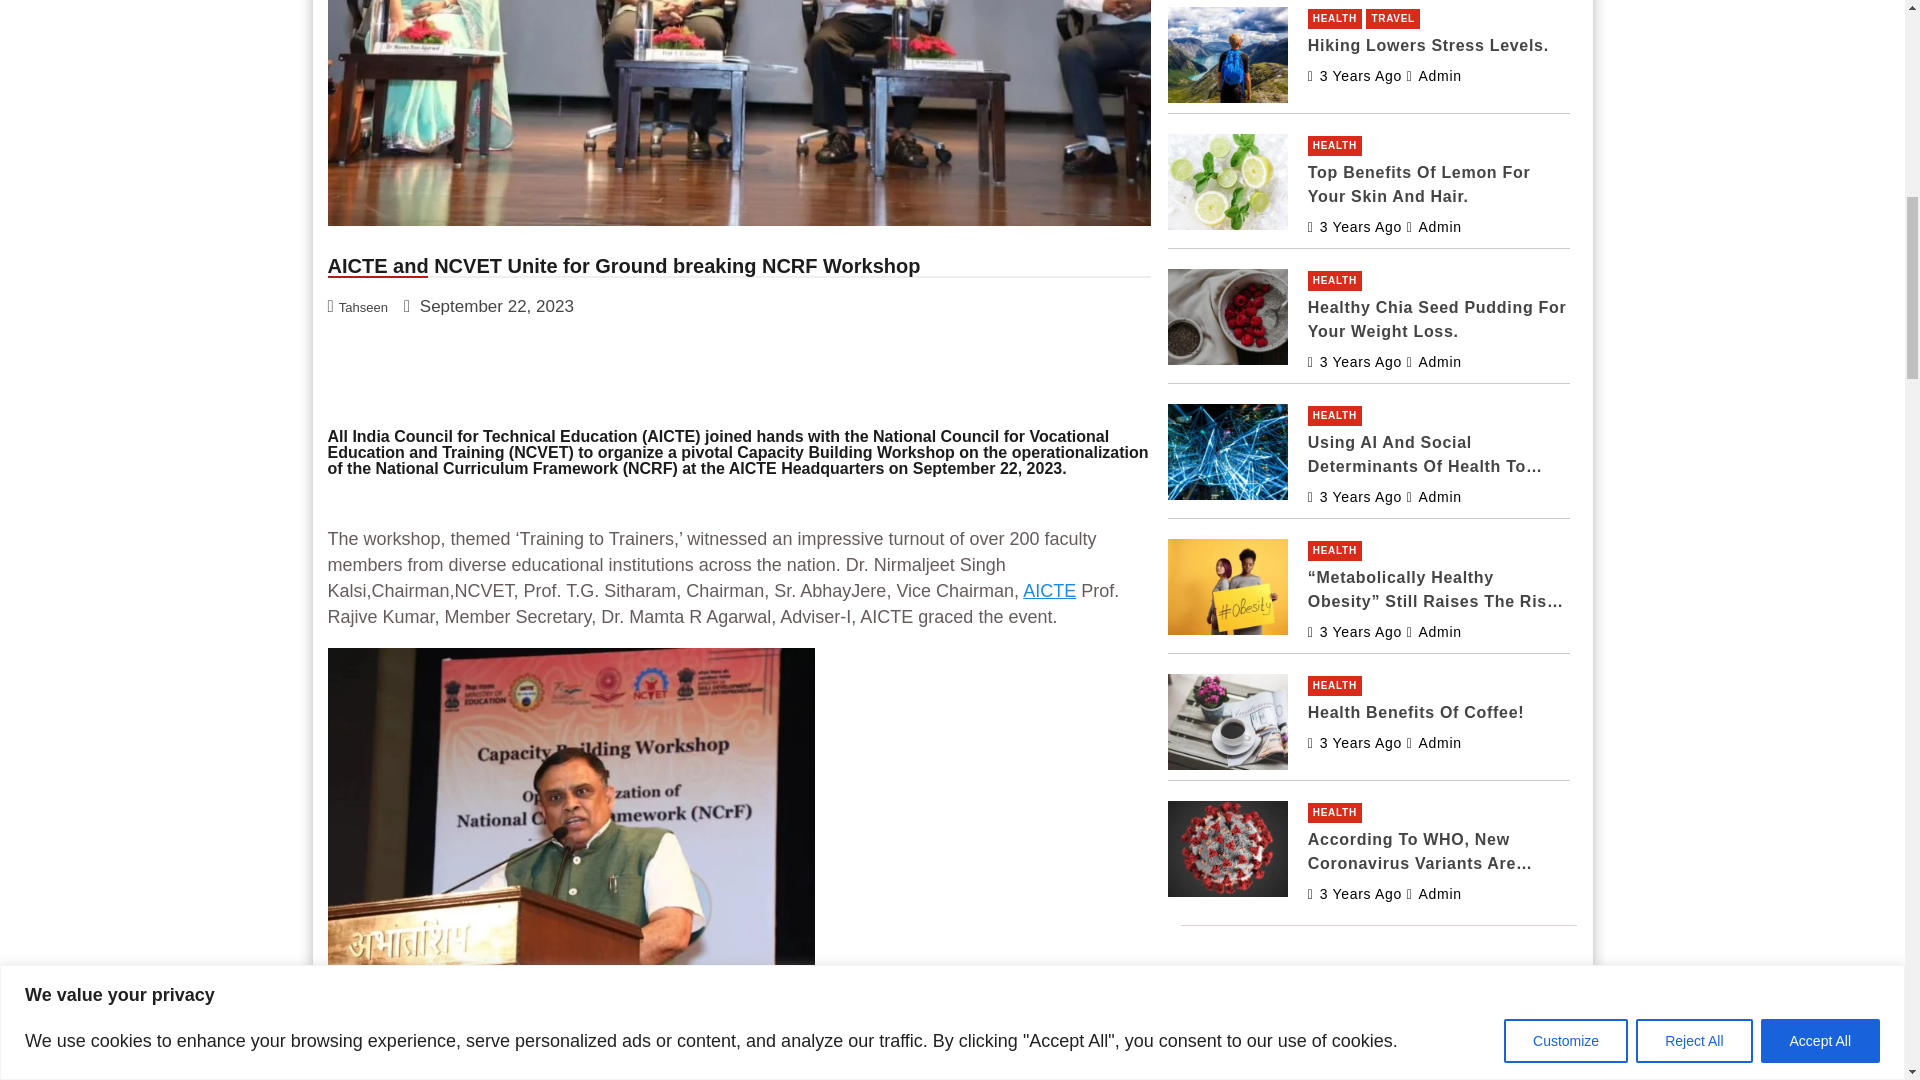 This screenshot has height=1080, width=1920. I want to click on Top benefits of lemon for your skin and hair., so click(1354, 227).